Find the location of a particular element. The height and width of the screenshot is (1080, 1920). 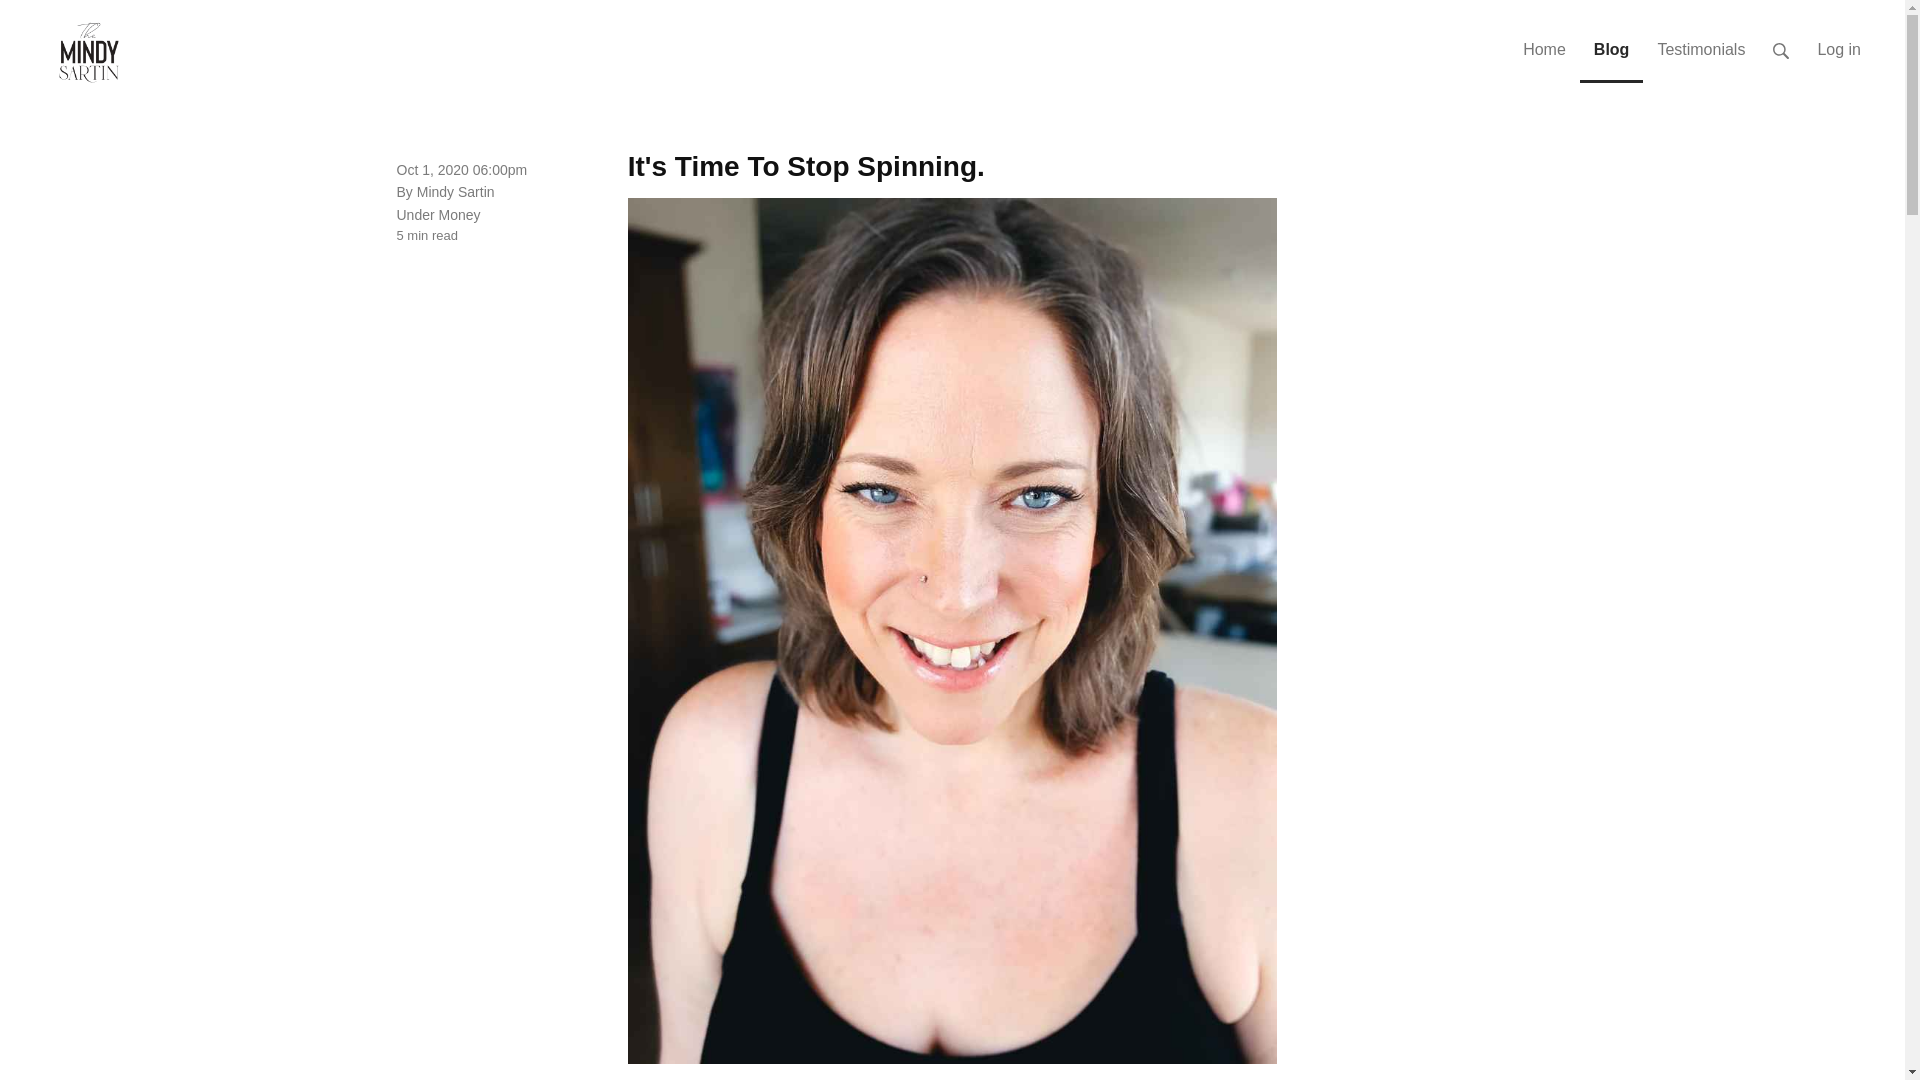

Testimonials is located at coordinates (1700, 42).